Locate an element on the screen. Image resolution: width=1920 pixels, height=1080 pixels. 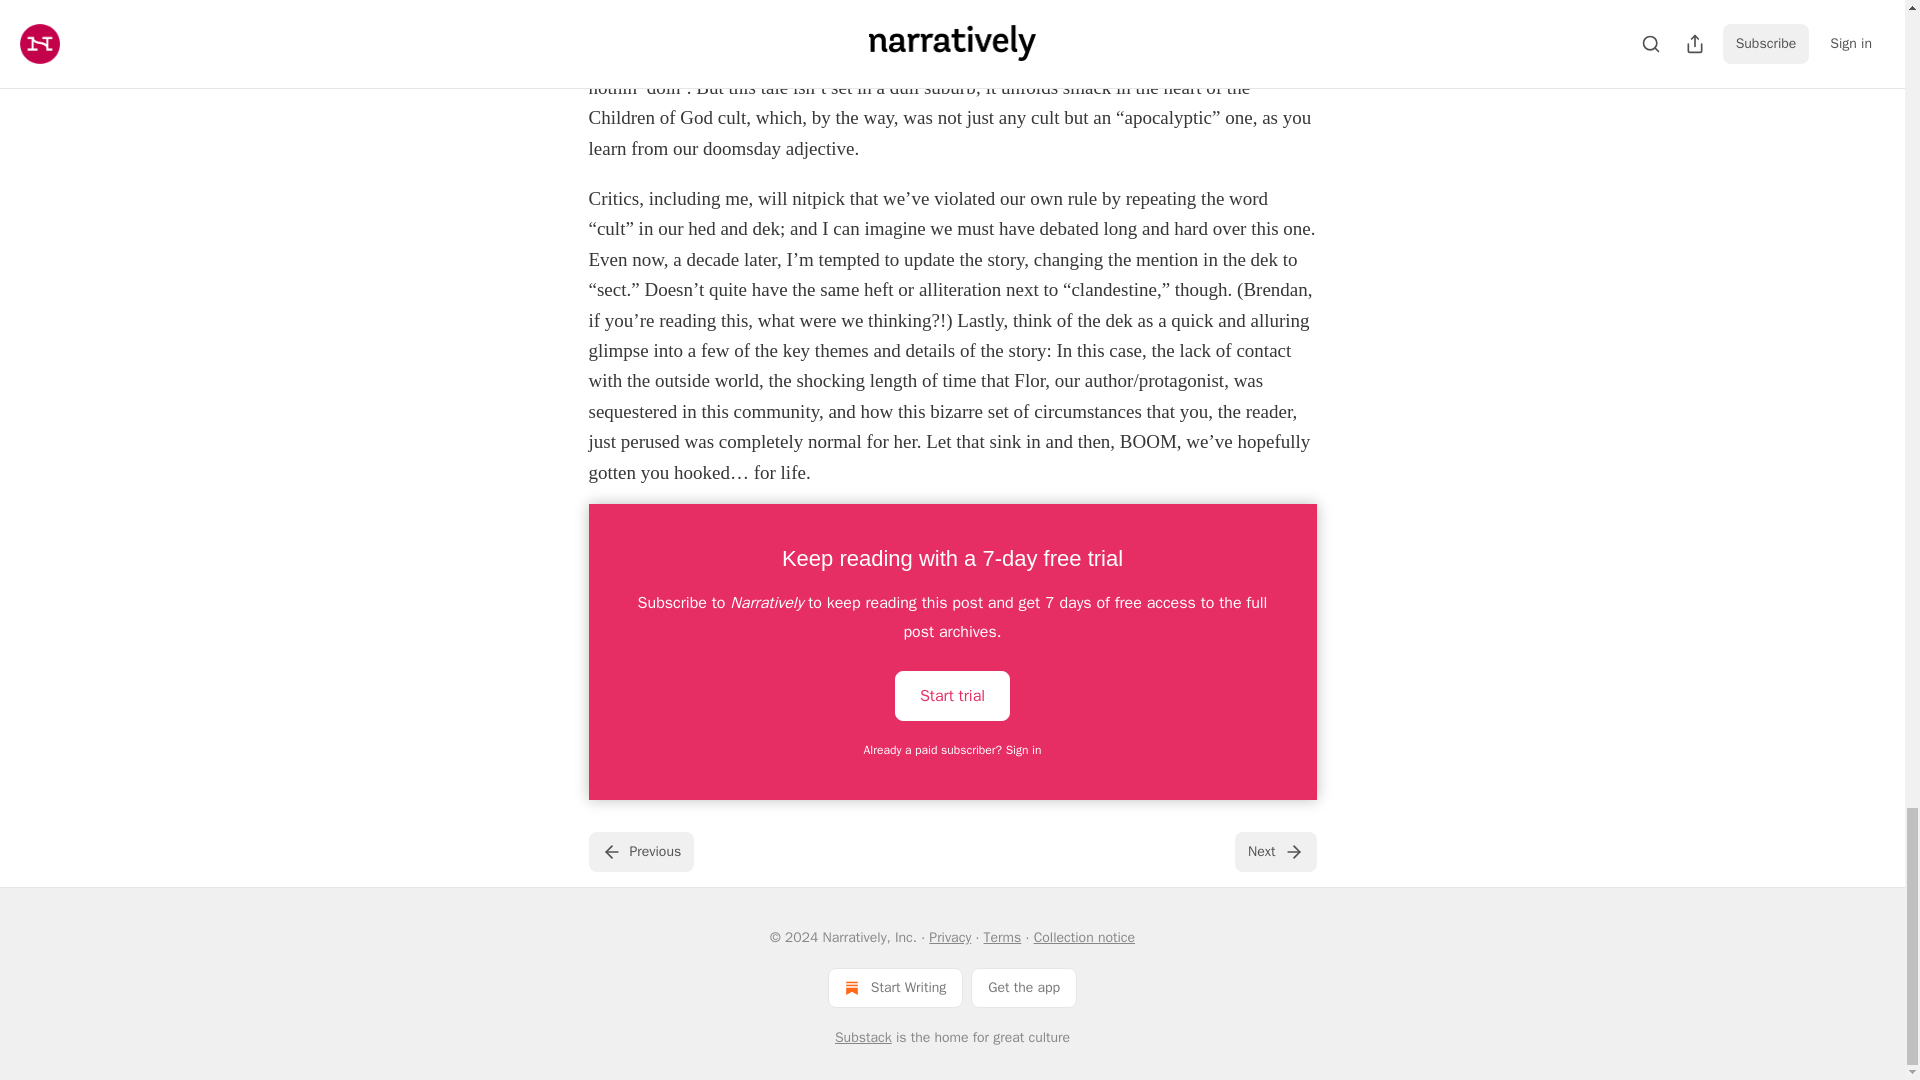
Already a paid subscriber? Sign in is located at coordinates (953, 750).